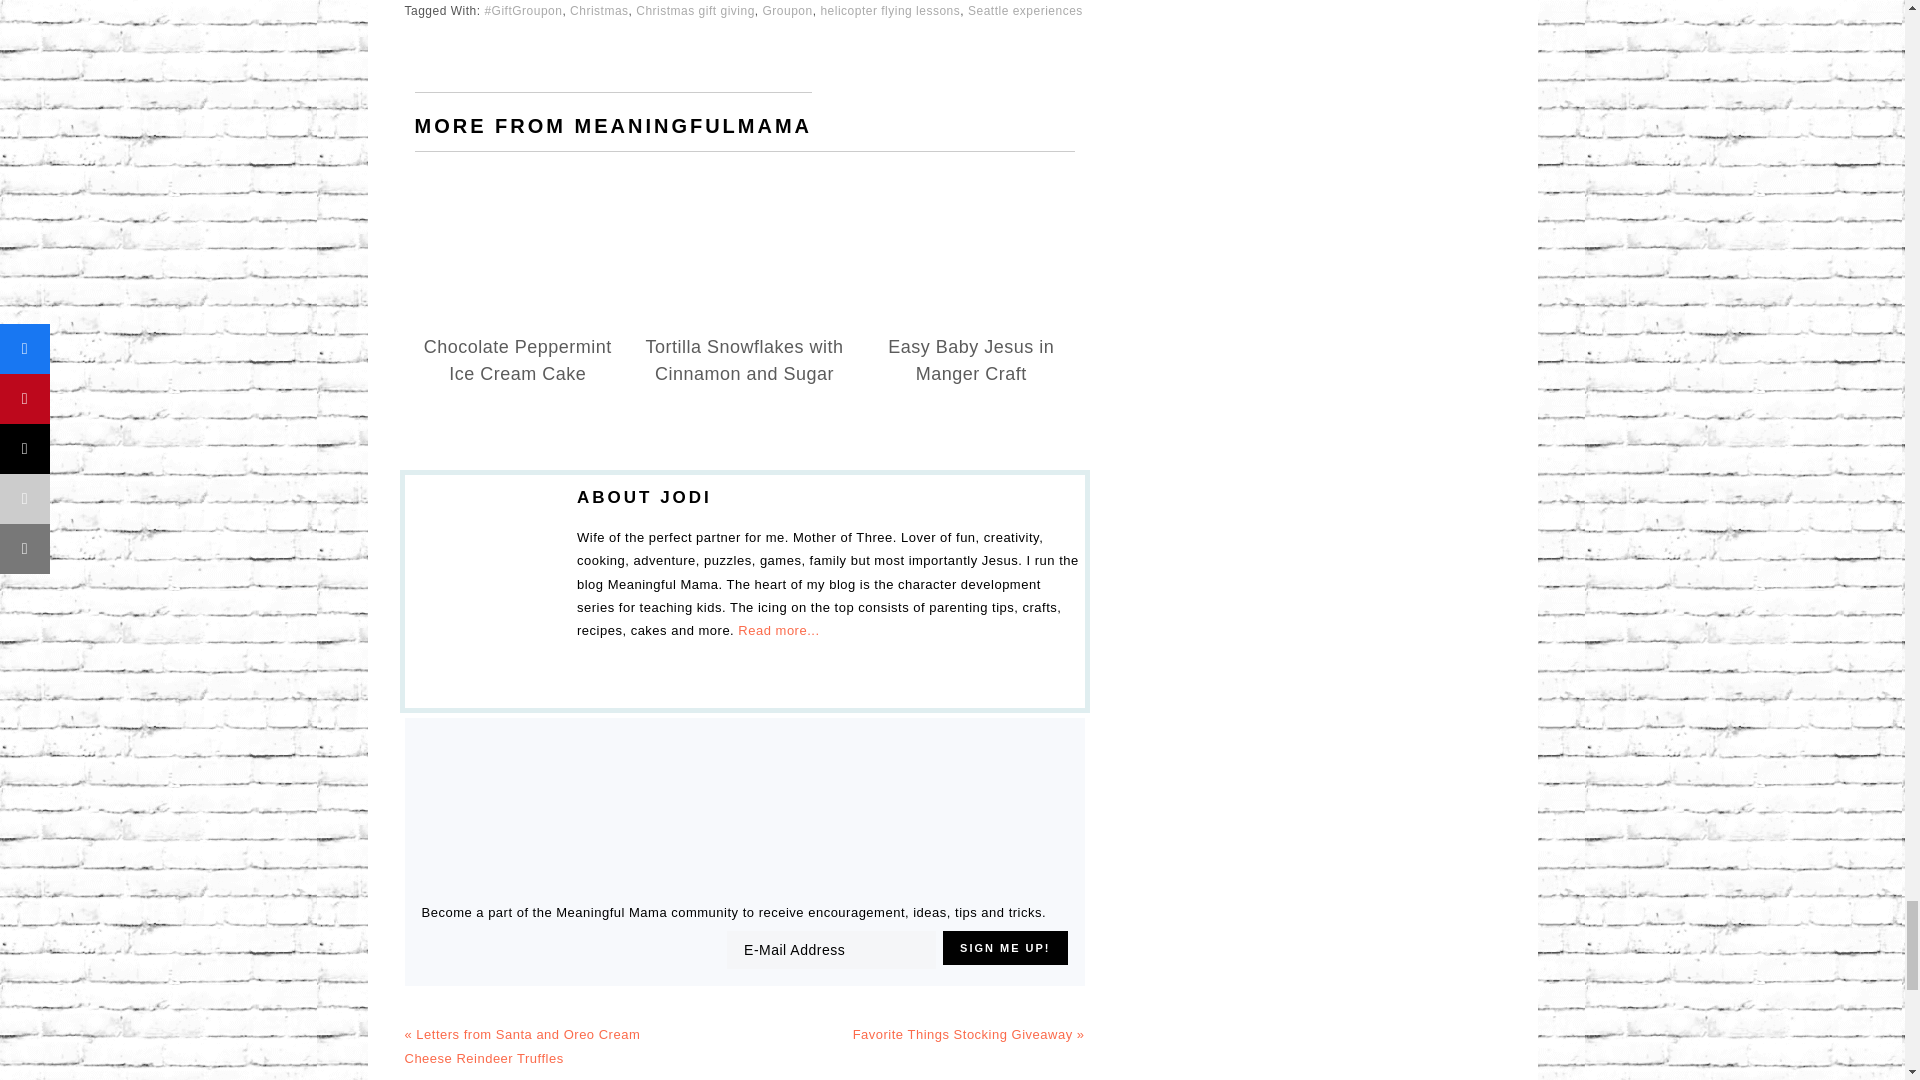  I want to click on Permanent Link to Chocolate Peppermint Ice Cream Cake, so click(517, 202).